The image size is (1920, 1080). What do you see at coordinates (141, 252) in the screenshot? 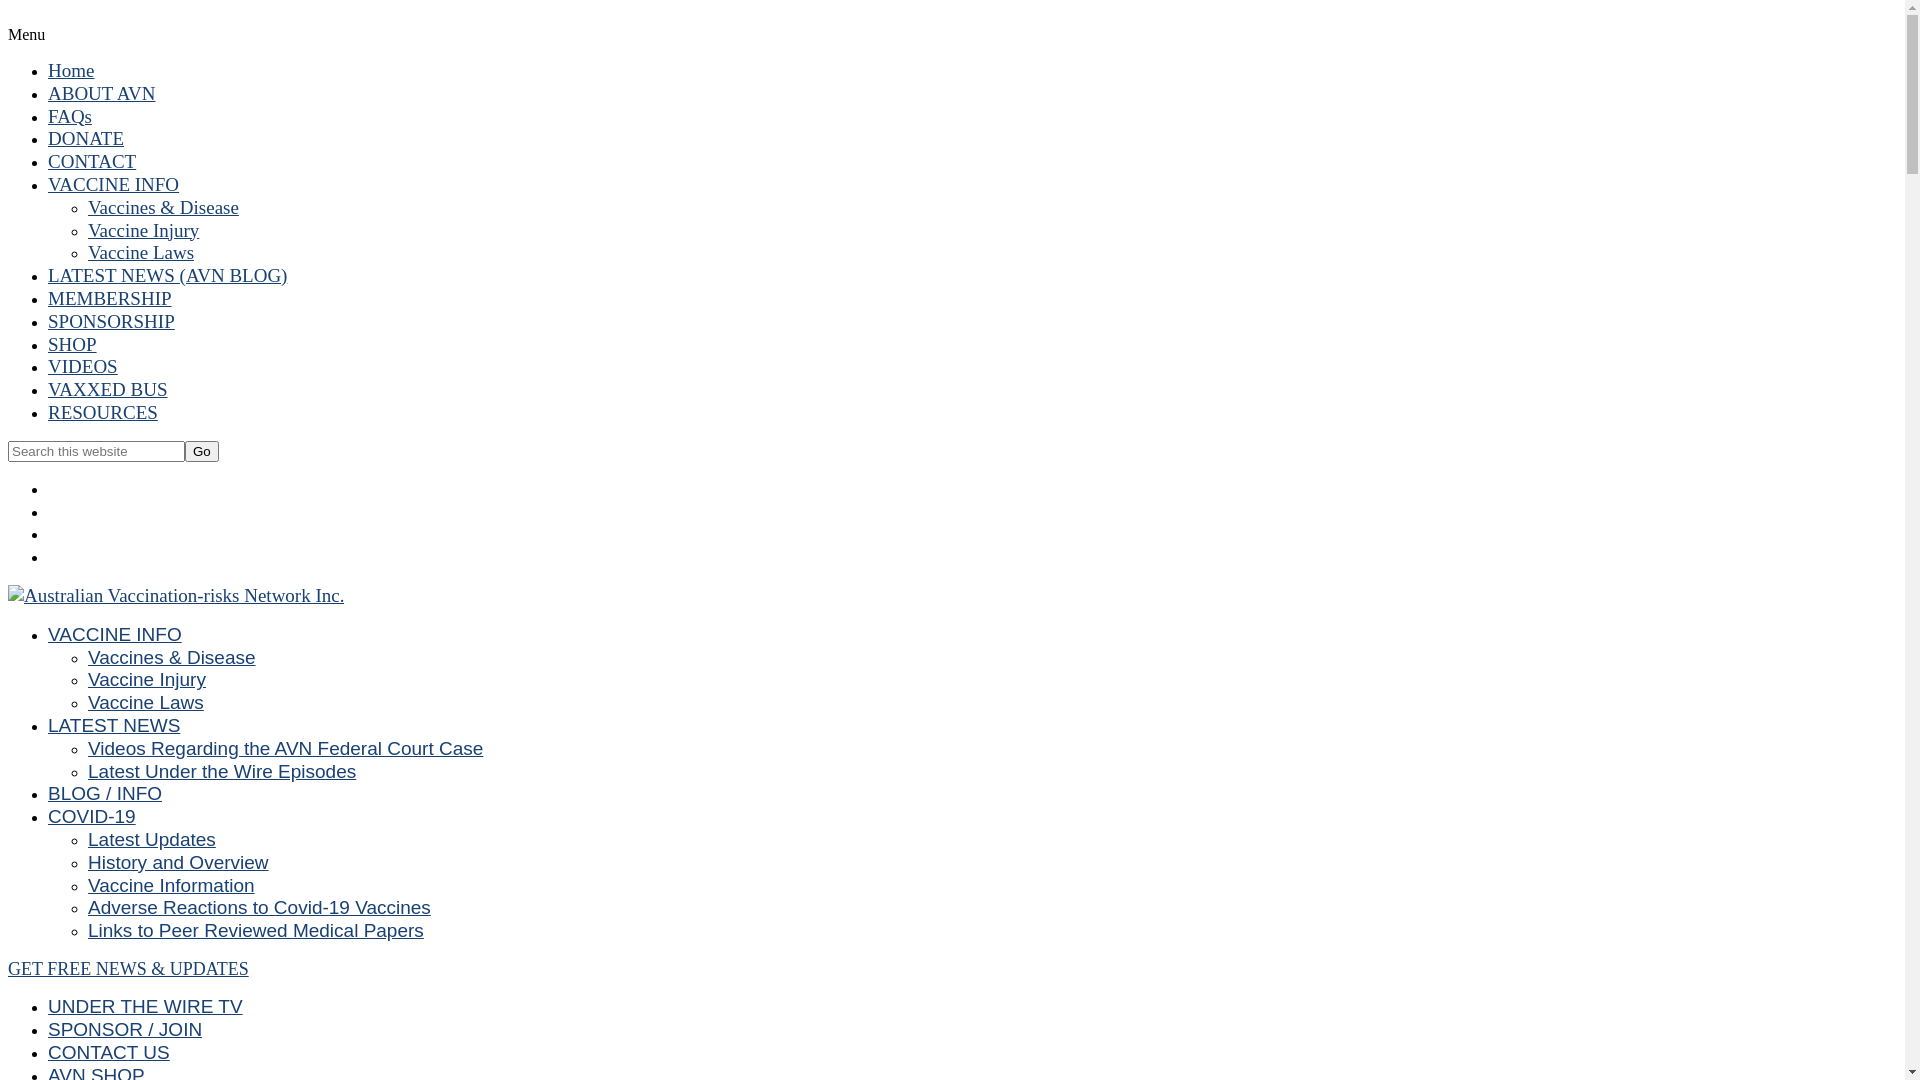
I see `Vaccine Laws` at bounding box center [141, 252].